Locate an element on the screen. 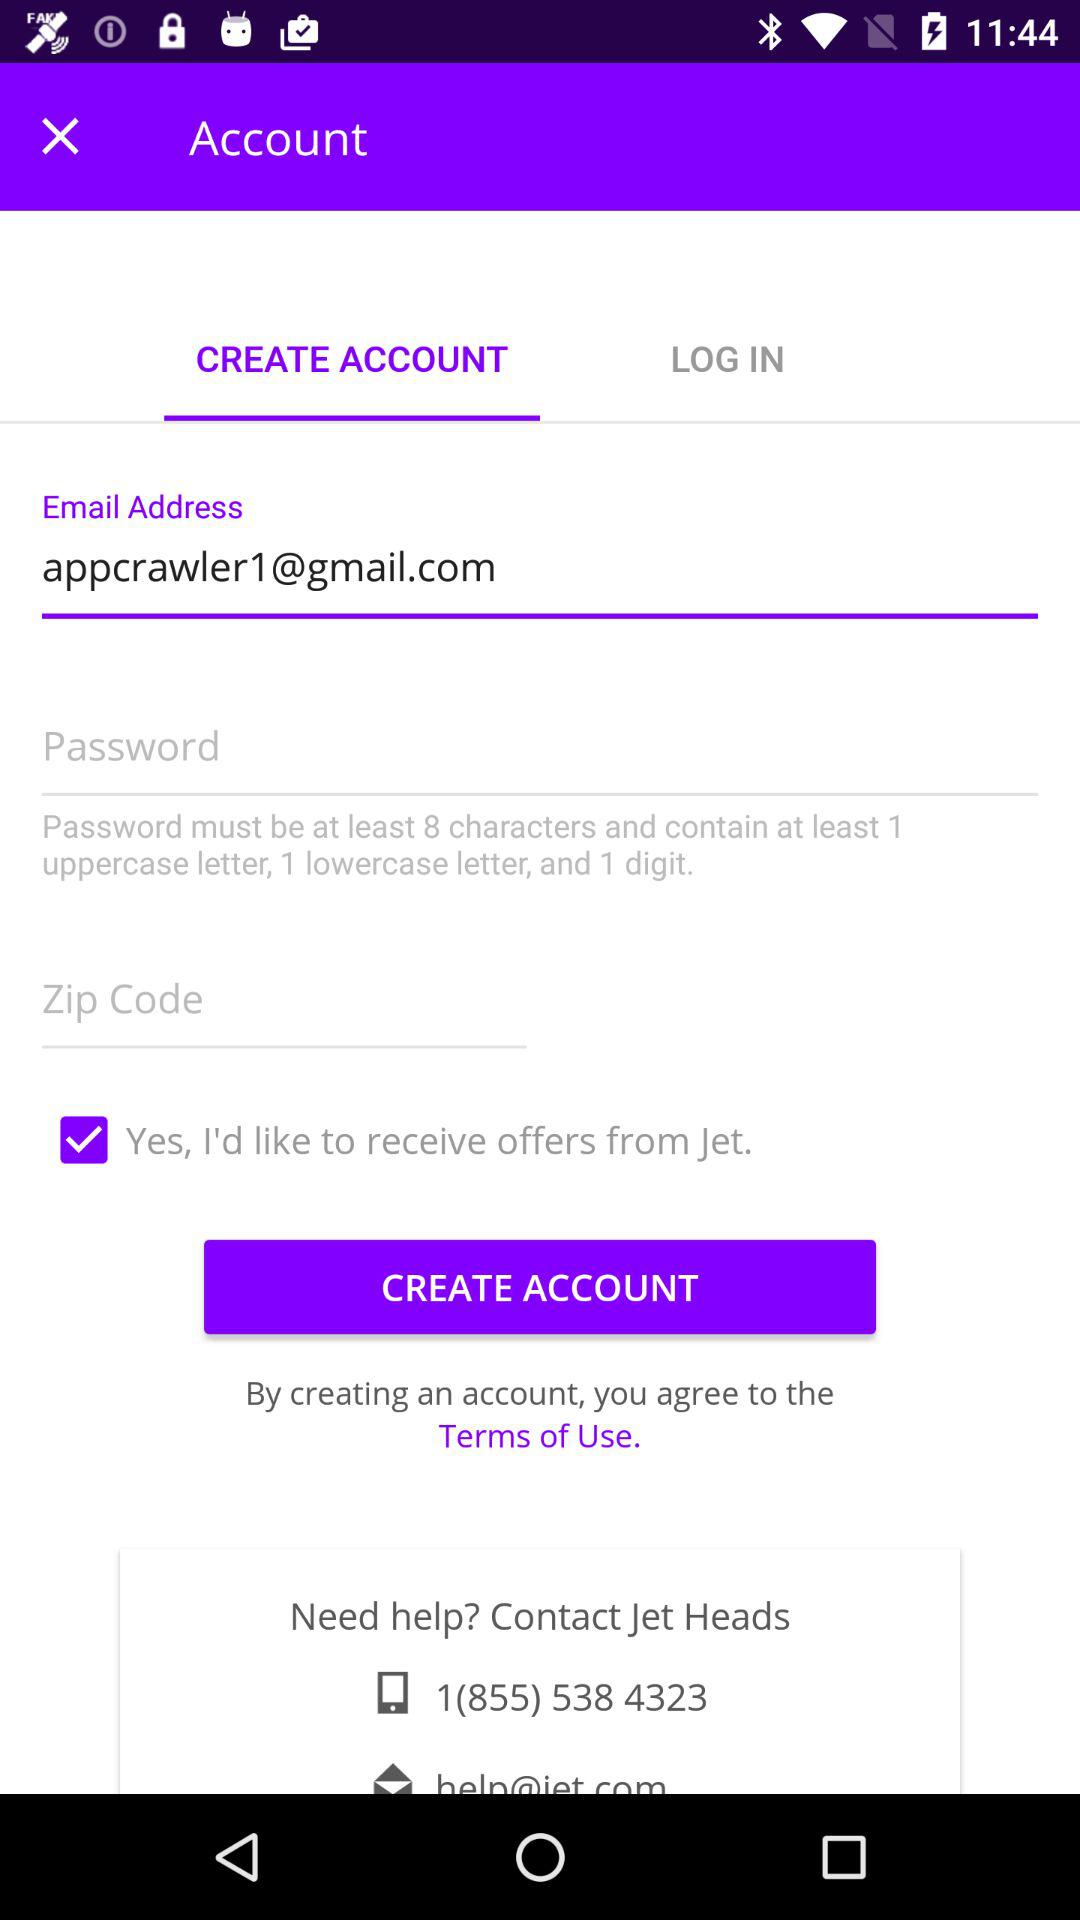 This screenshot has width=1080, height=1920. press the icon below the by creating an is located at coordinates (540, 1434).